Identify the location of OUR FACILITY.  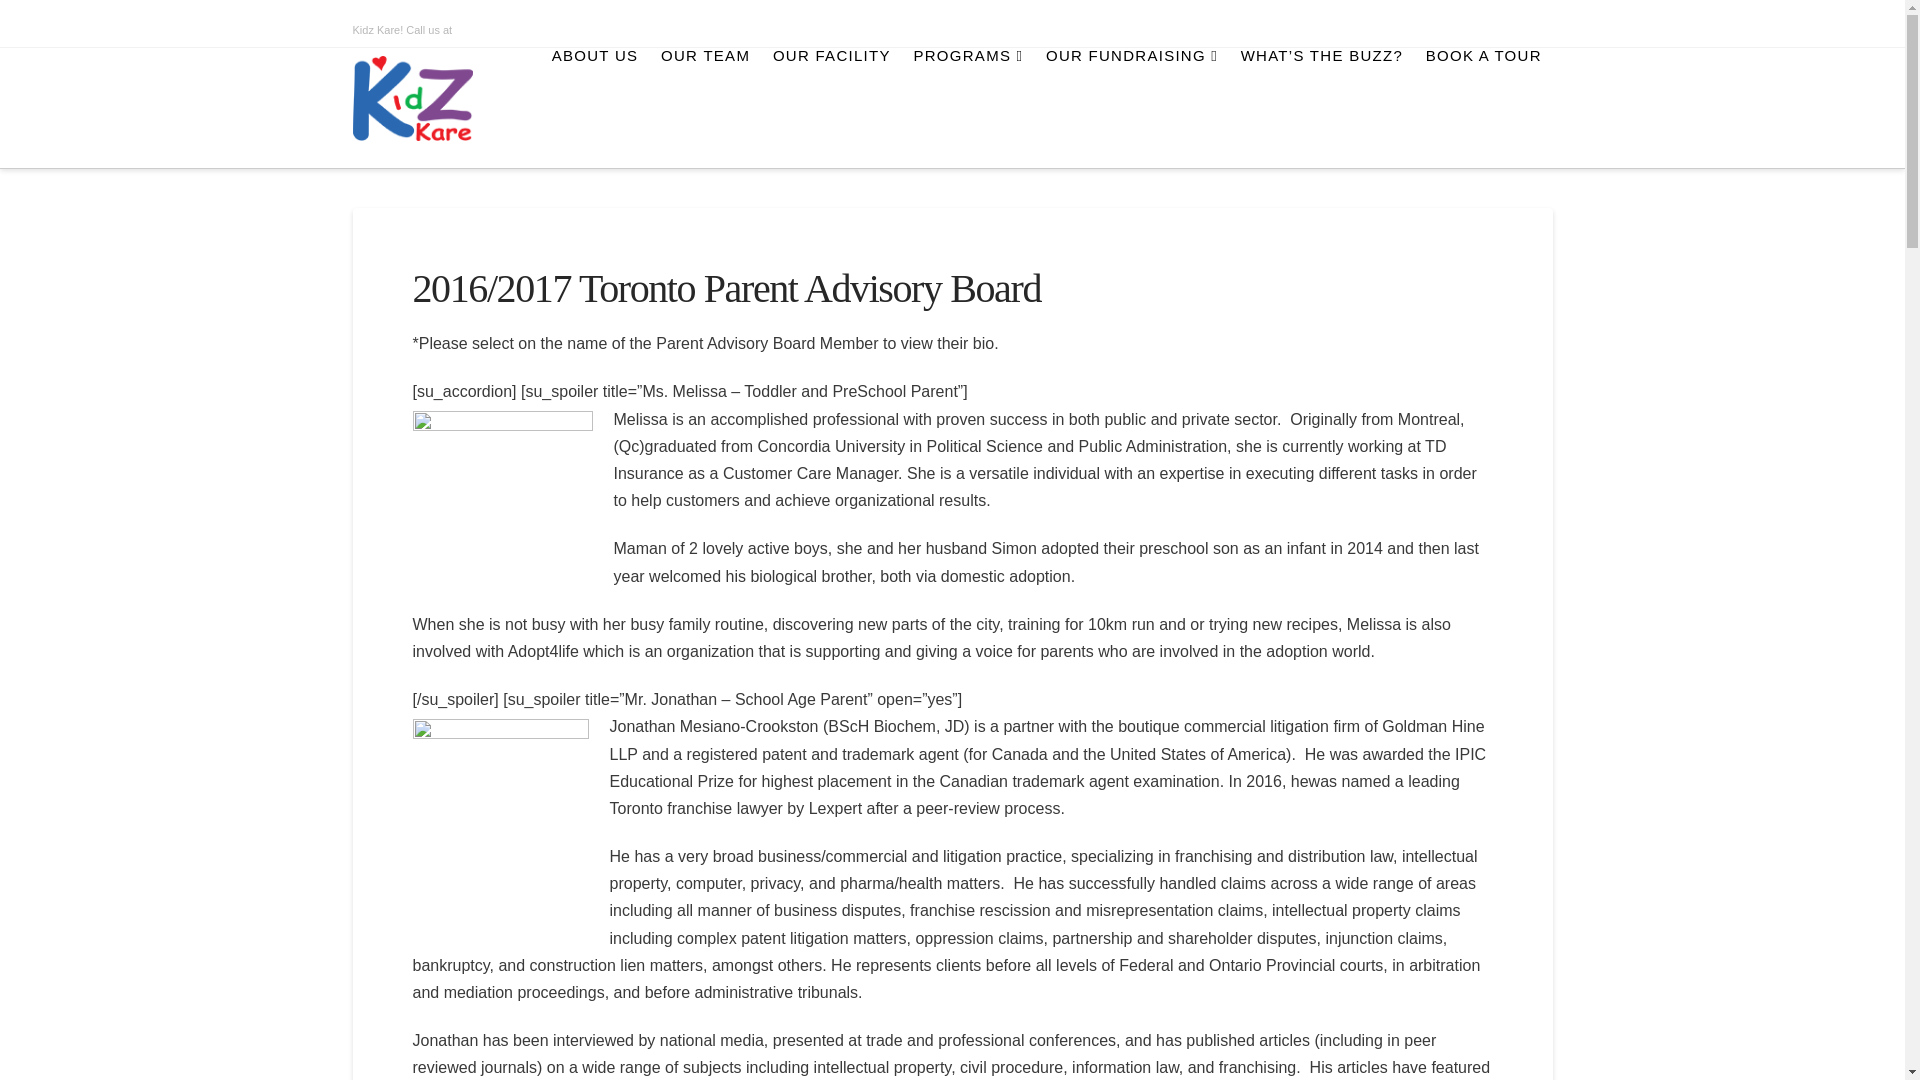
(831, 108).